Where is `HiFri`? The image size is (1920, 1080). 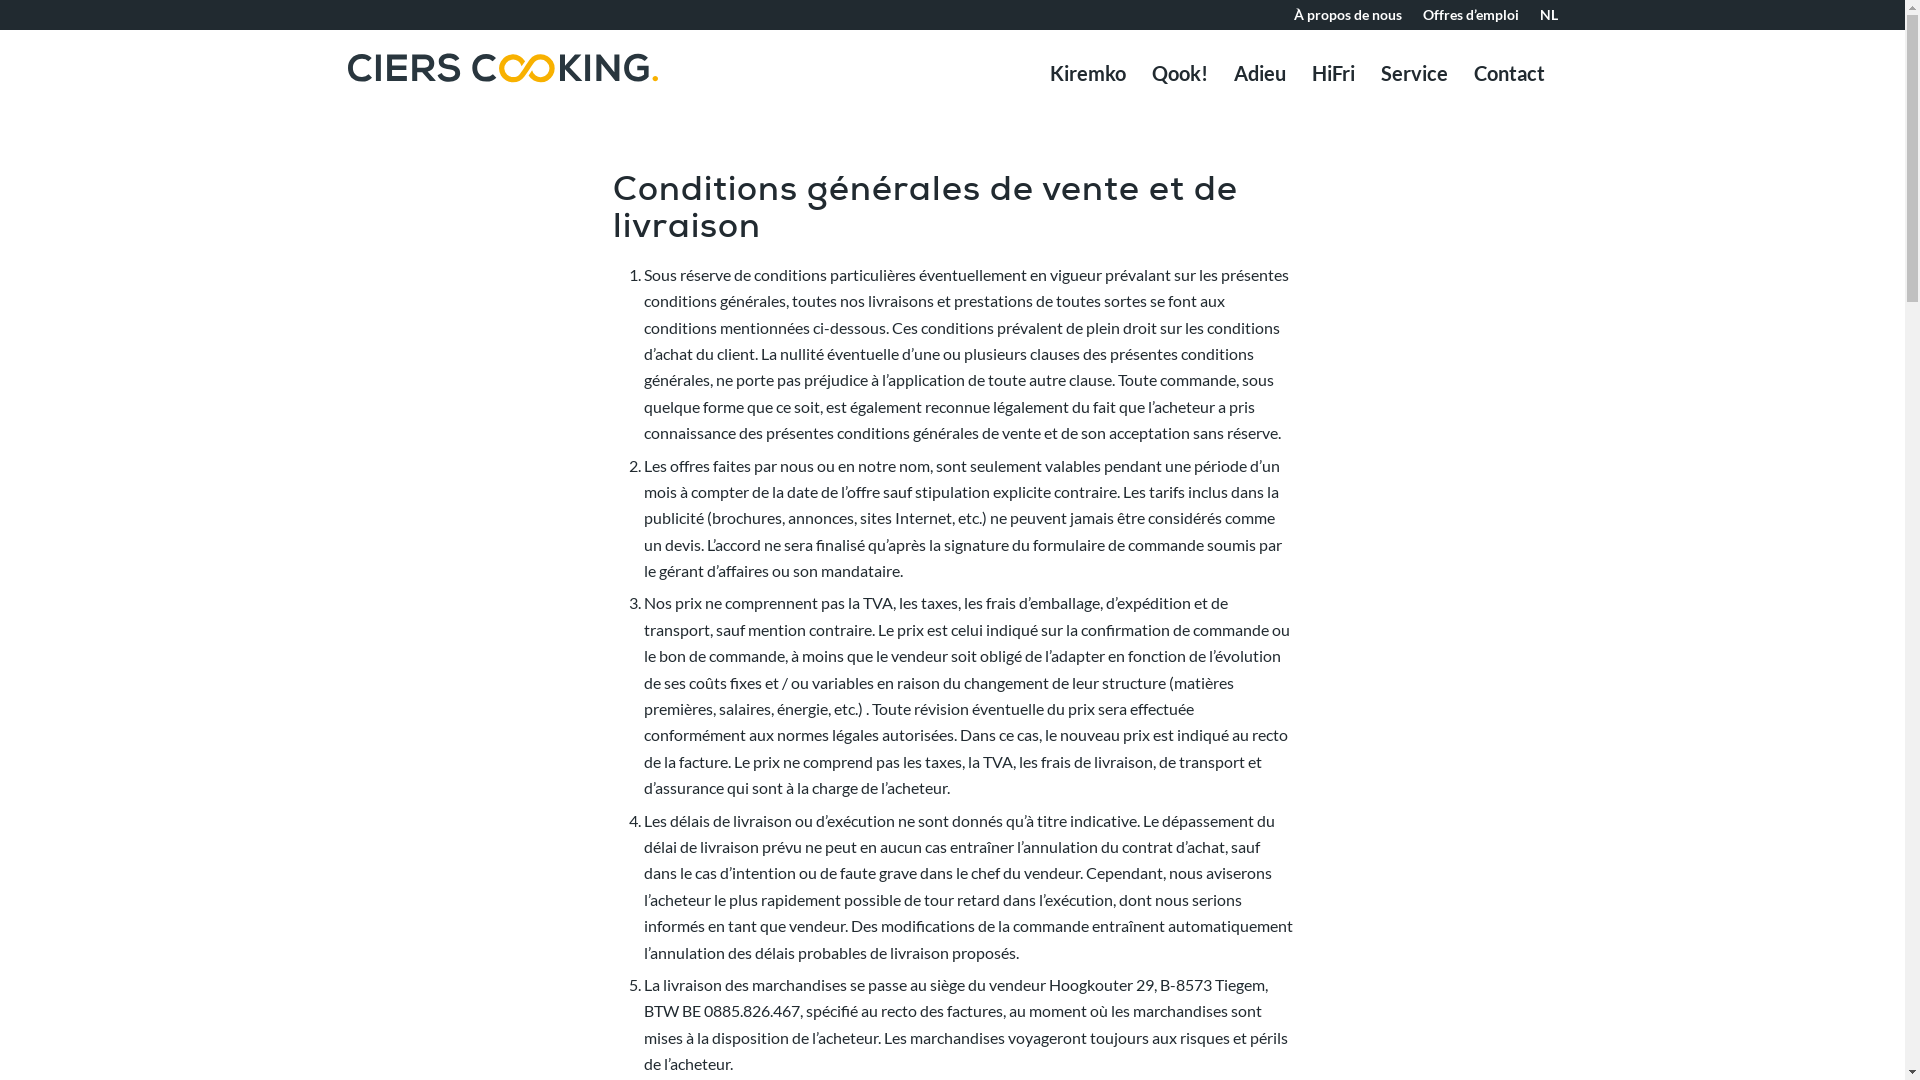 HiFri is located at coordinates (1332, 73).